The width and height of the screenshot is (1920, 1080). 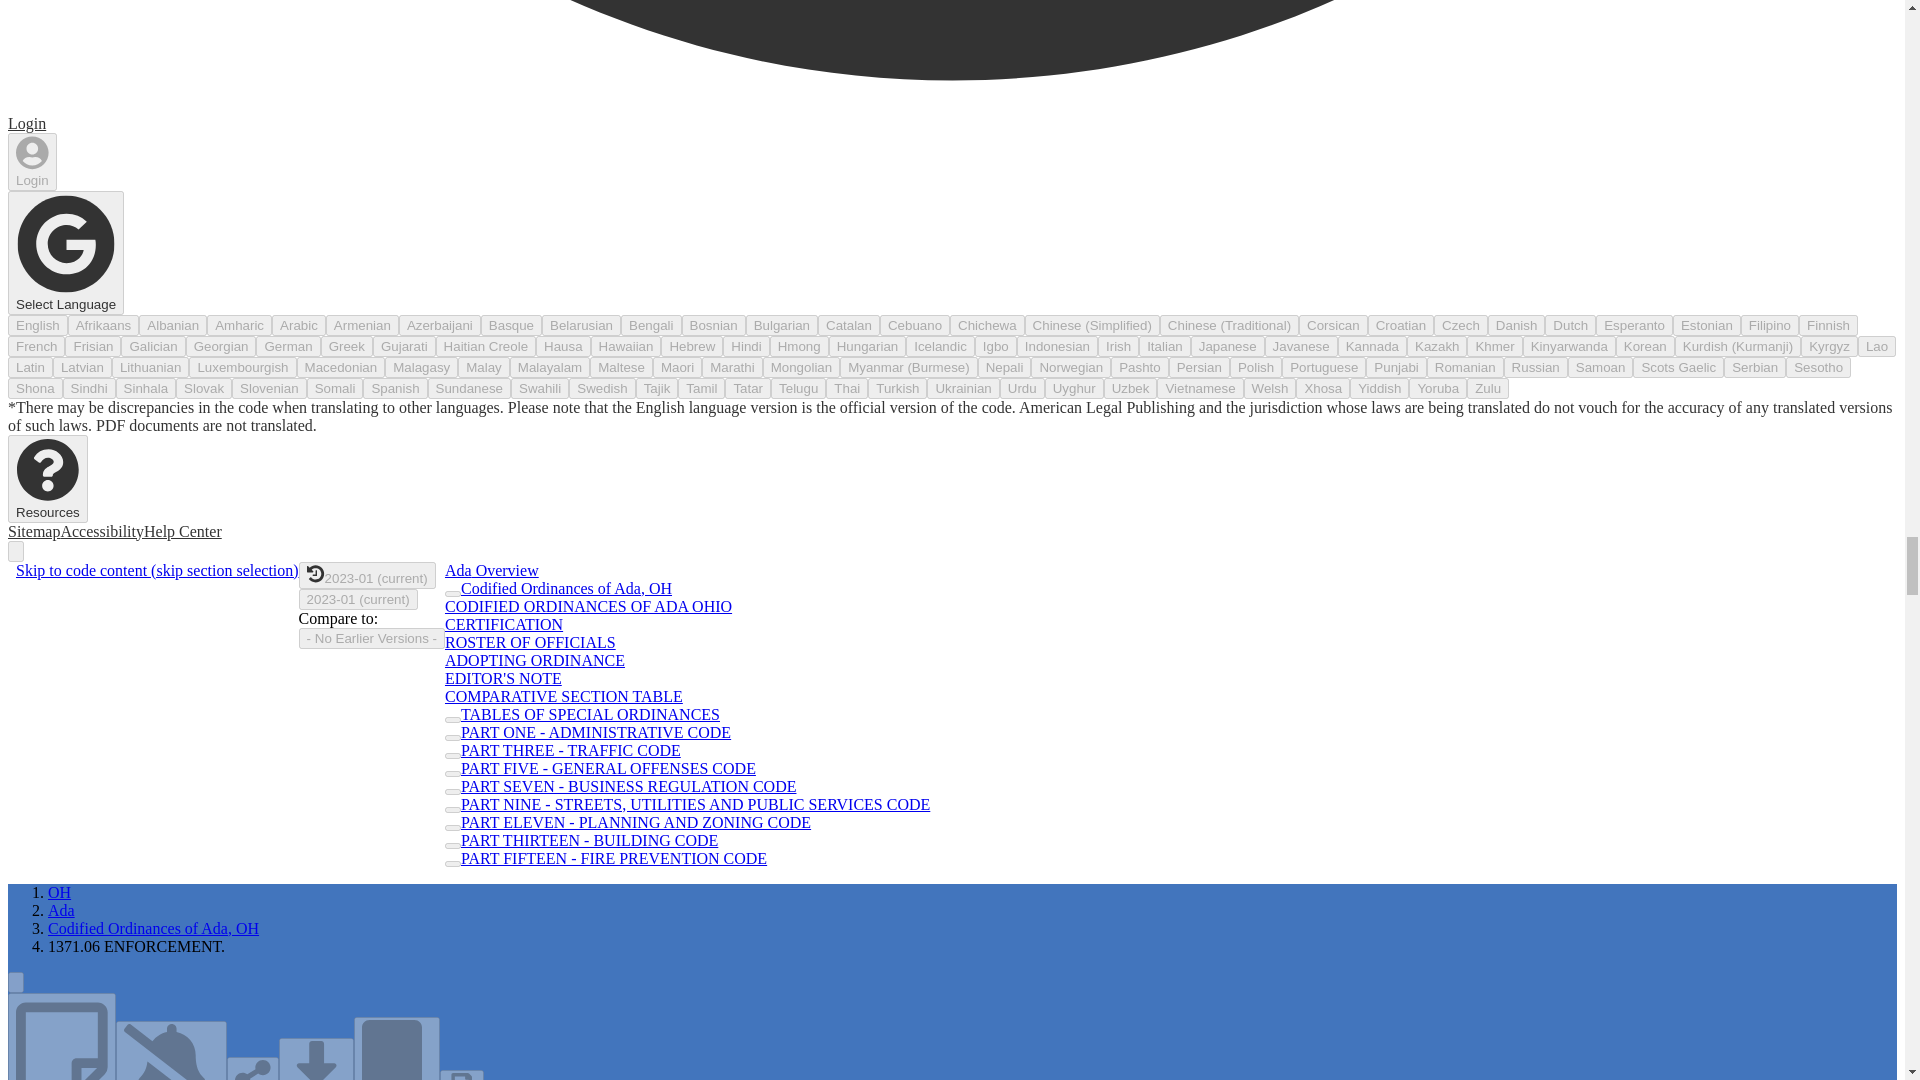 I want to click on Croatian, so click(x=1400, y=325).